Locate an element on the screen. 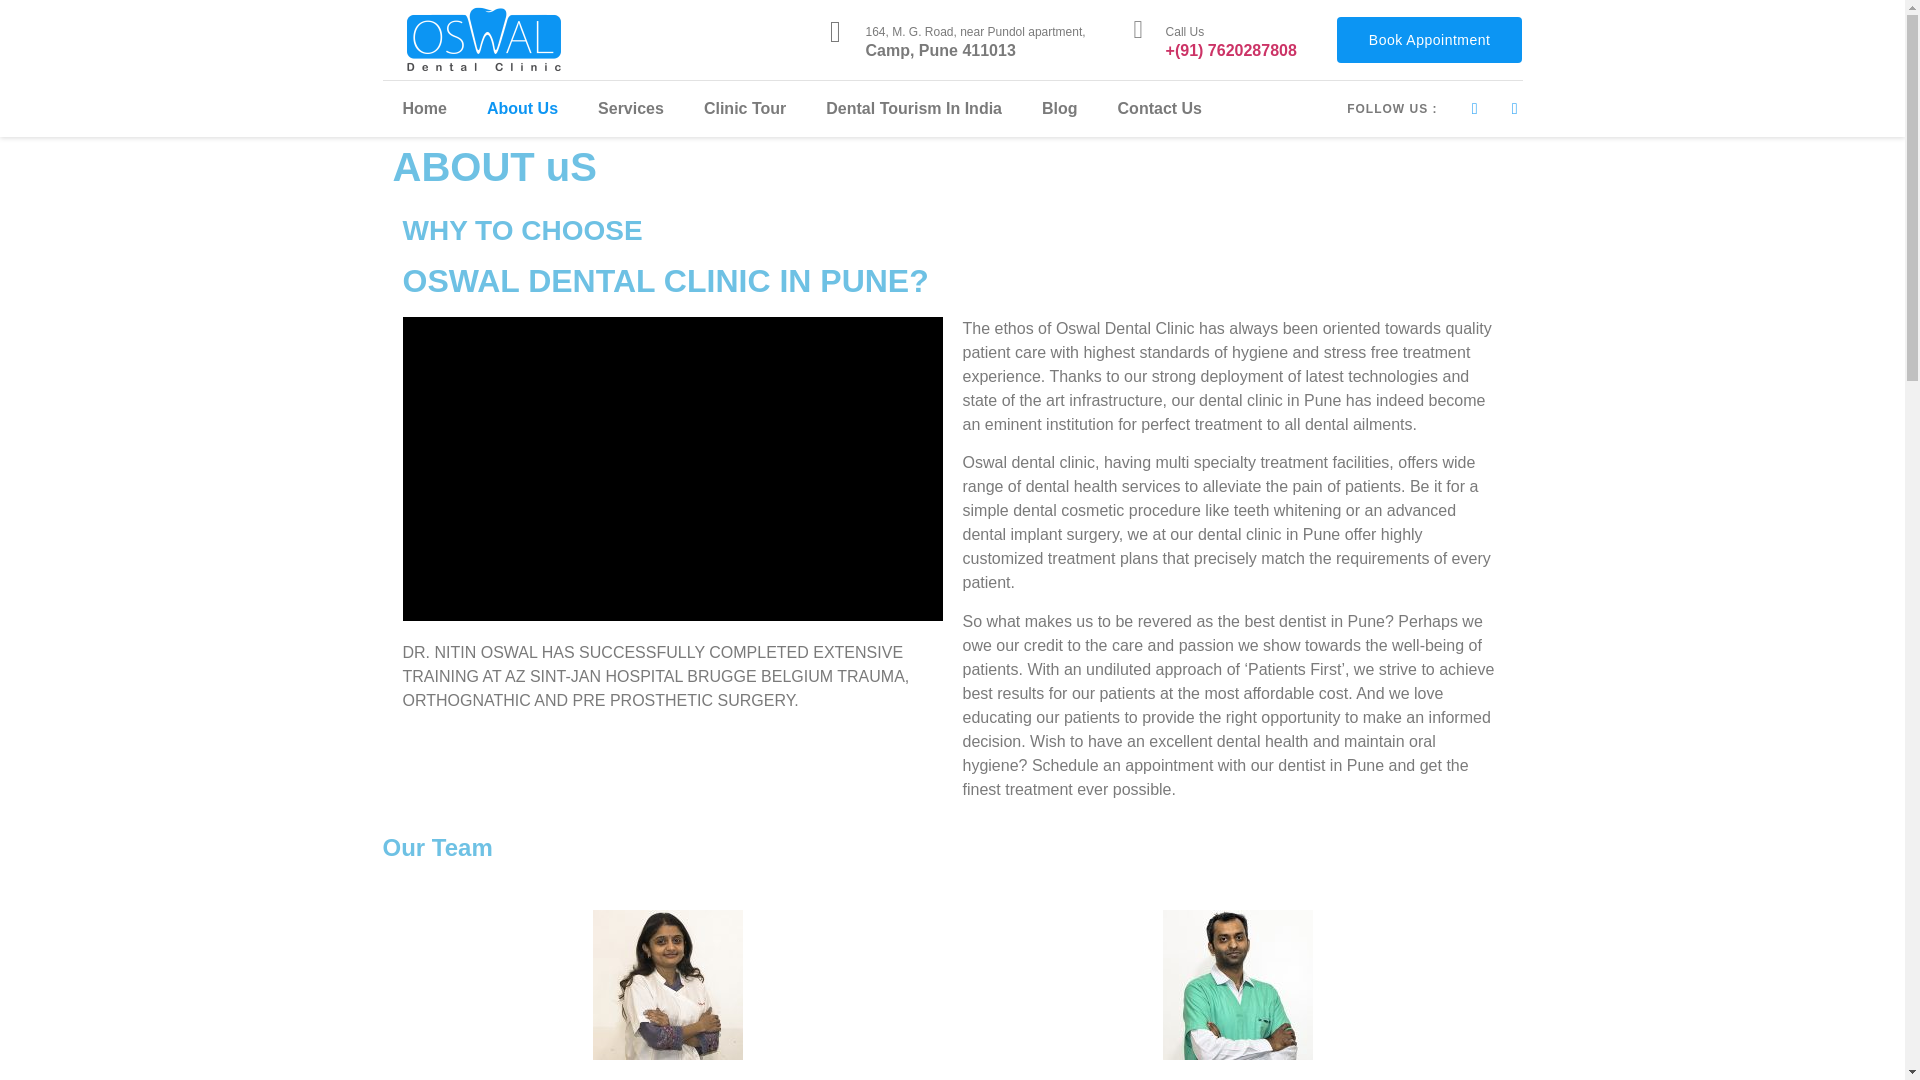 This screenshot has height=1080, width=1920. Blog is located at coordinates (1060, 108).